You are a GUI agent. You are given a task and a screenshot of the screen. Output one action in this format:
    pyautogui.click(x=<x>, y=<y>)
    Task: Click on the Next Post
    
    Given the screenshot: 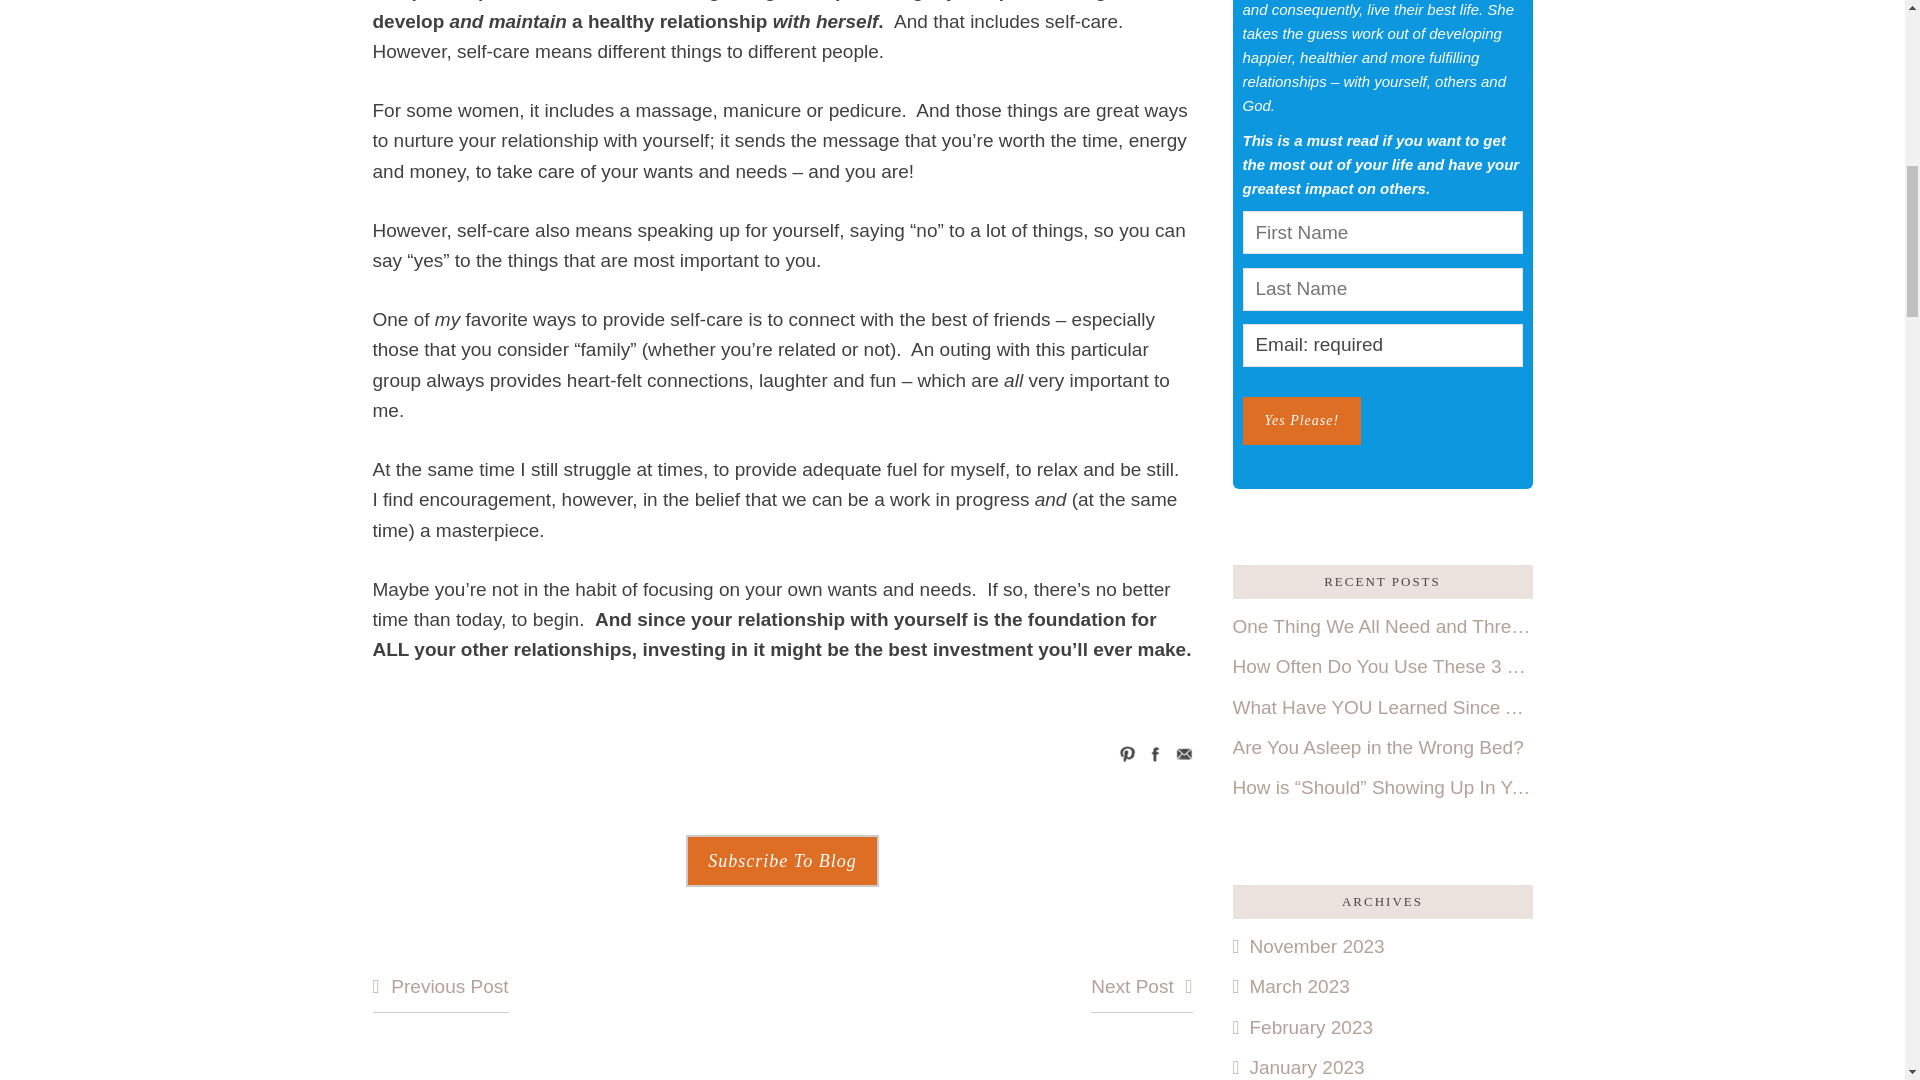 What is the action you would take?
    pyautogui.click(x=1141, y=988)
    